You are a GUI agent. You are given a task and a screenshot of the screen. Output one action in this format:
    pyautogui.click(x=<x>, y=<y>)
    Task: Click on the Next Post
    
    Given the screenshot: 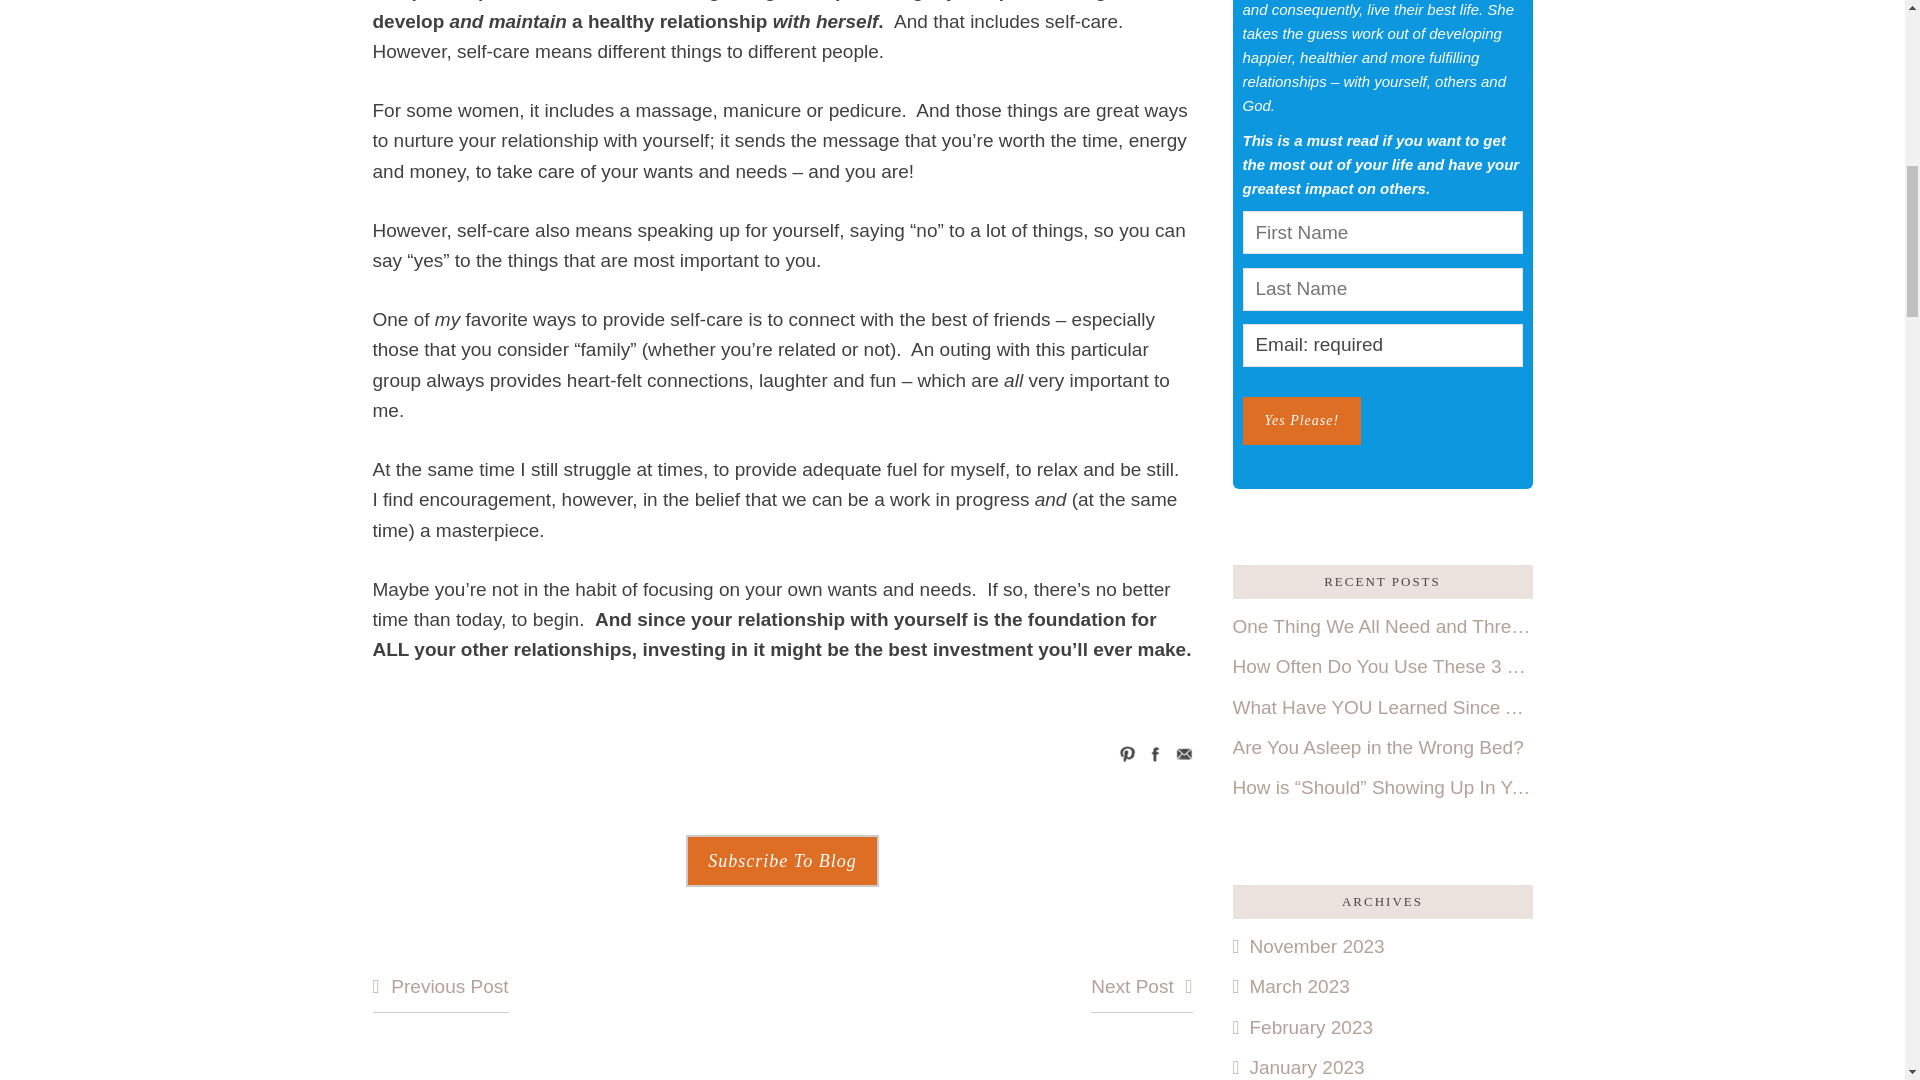 What is the action you would take?
    pyautogui.click(x=1141, y=988)
    